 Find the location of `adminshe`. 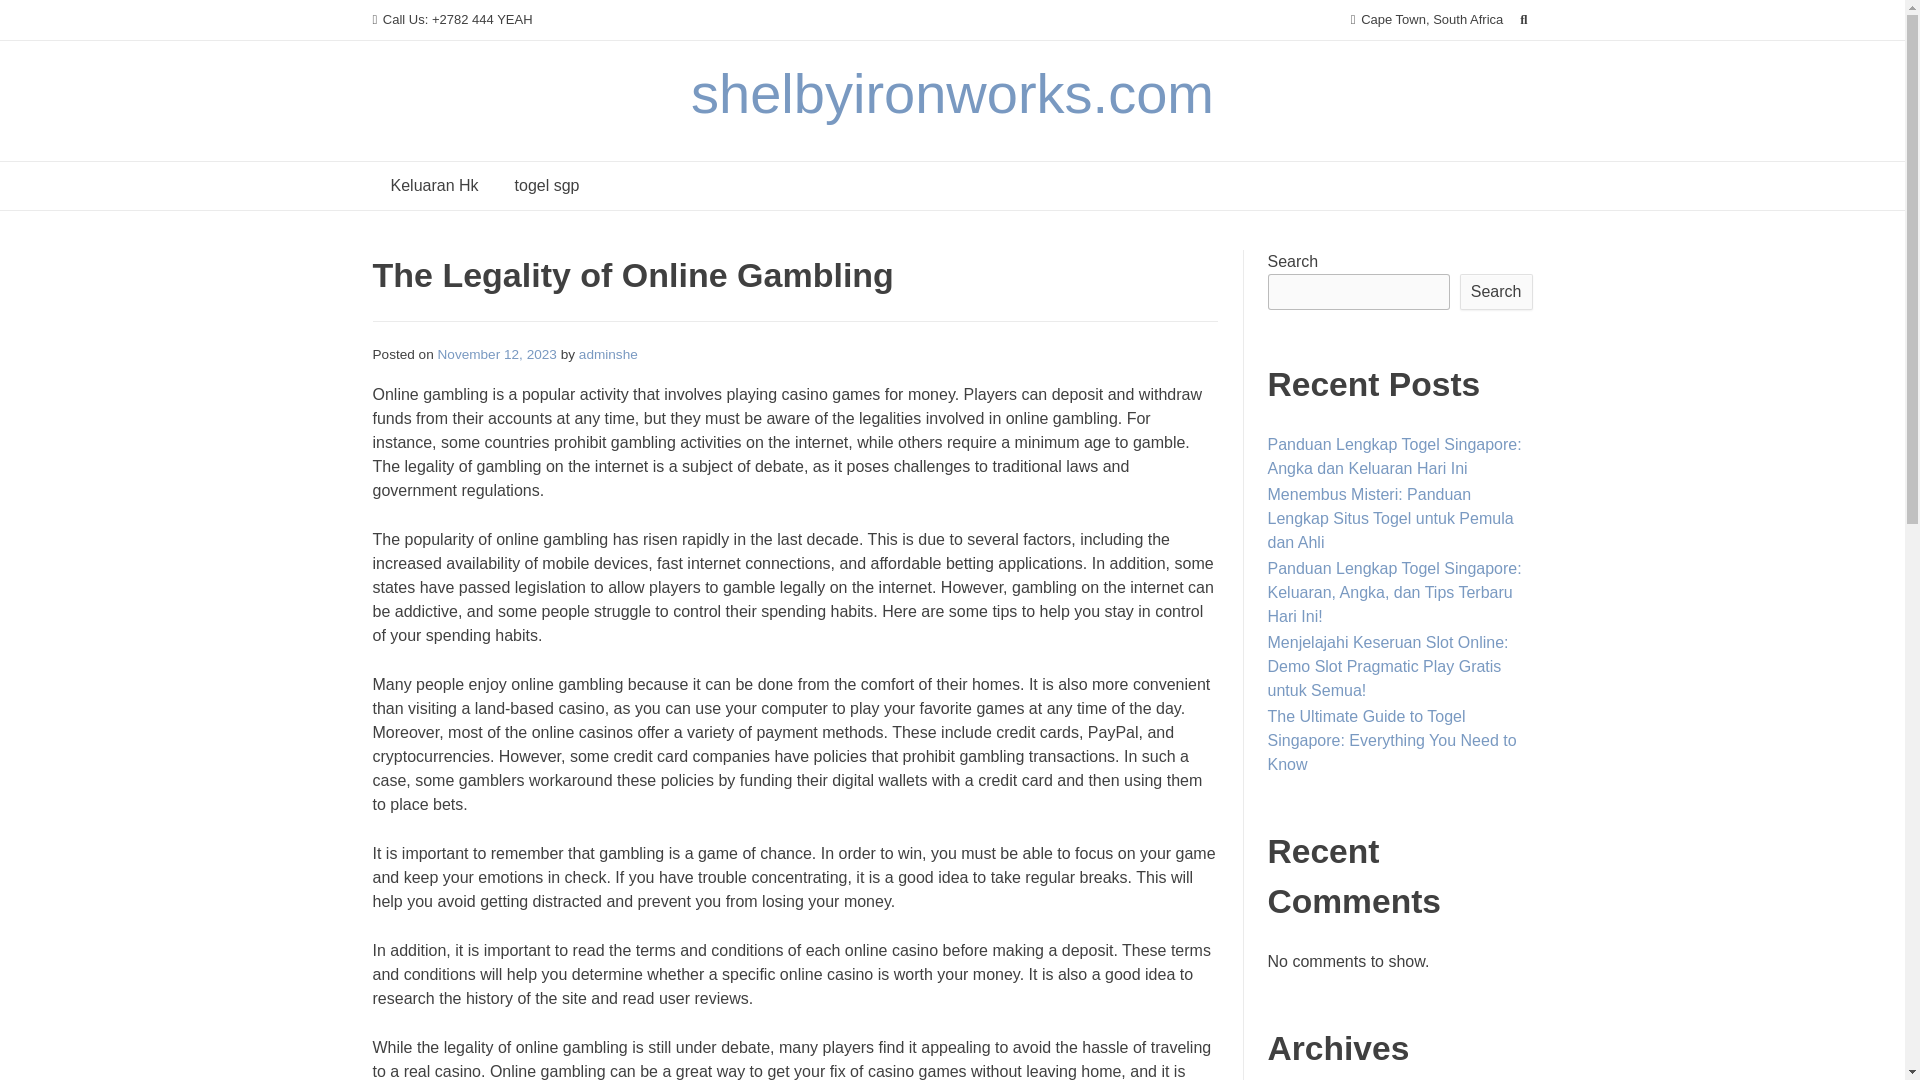

adminshe is located at coordinates (608, 354).